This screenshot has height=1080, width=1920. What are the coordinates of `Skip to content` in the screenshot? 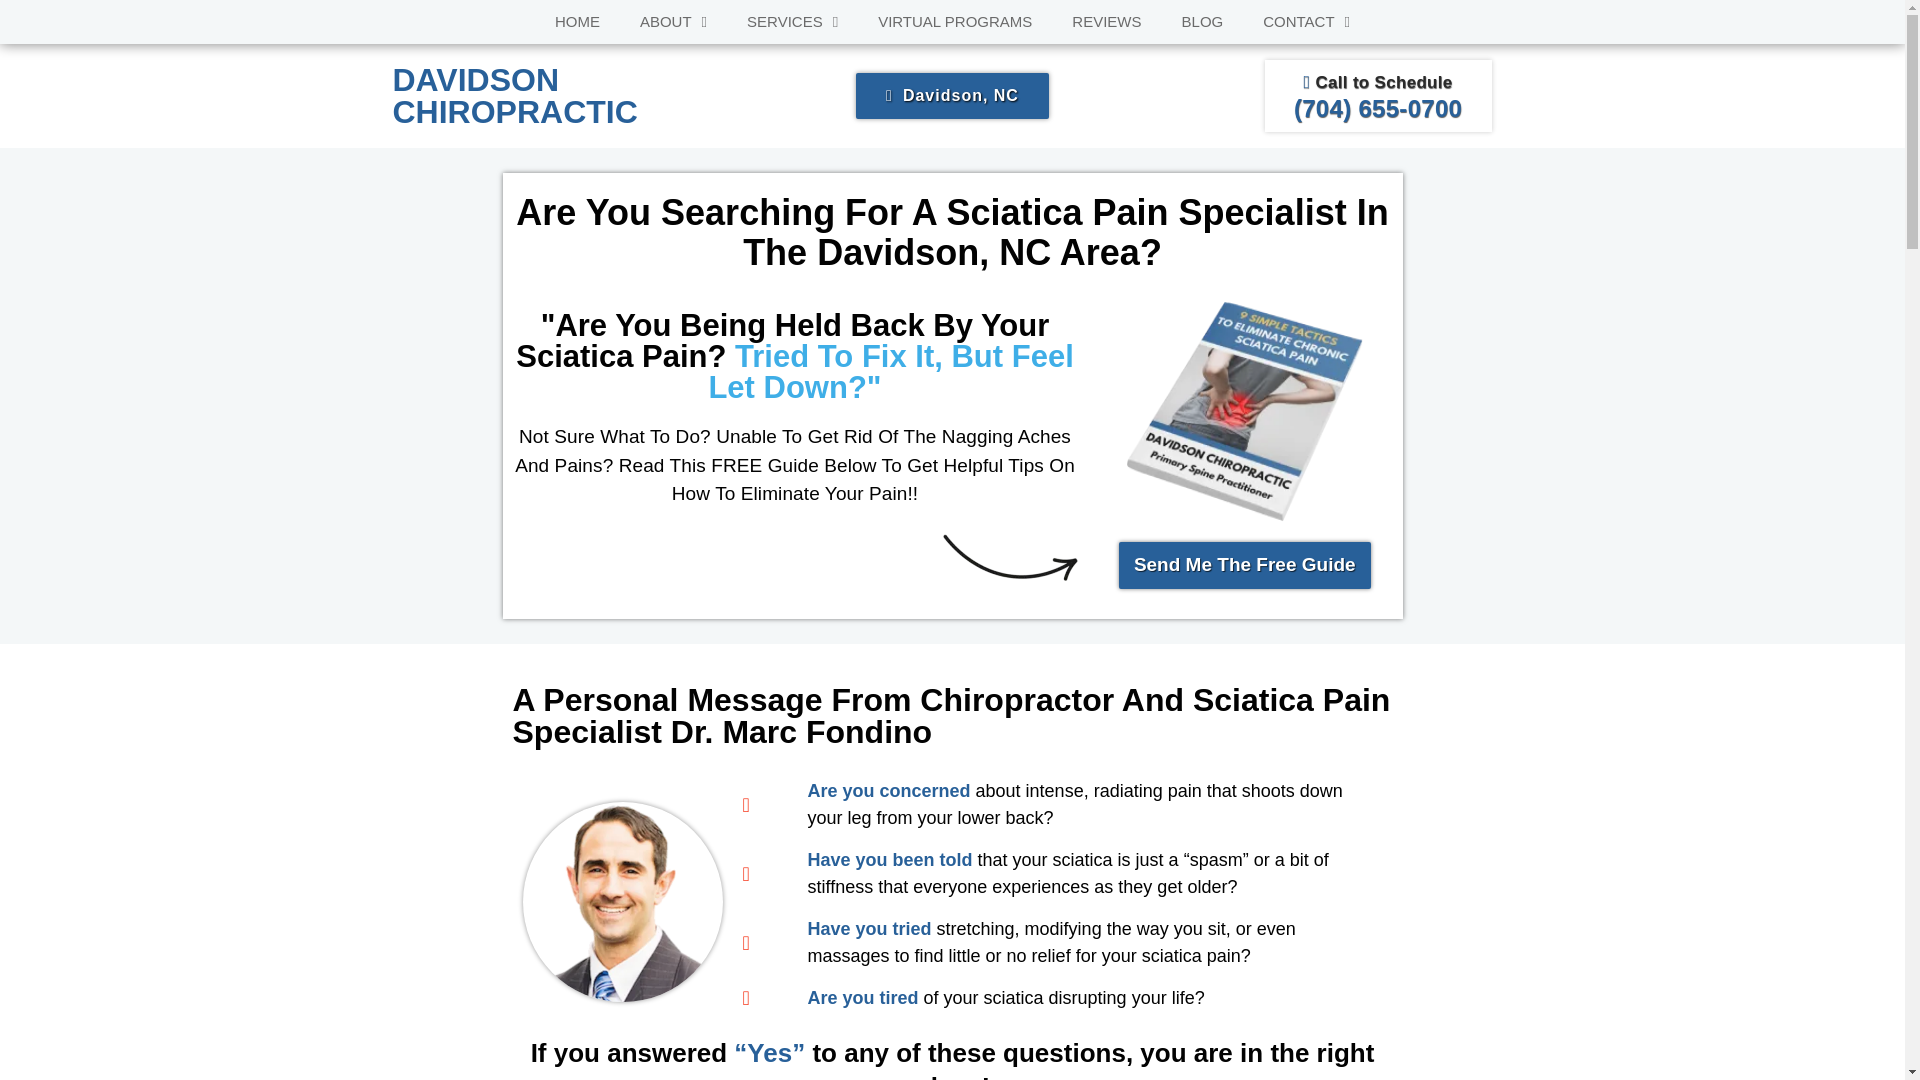 It's located at (15, 42).